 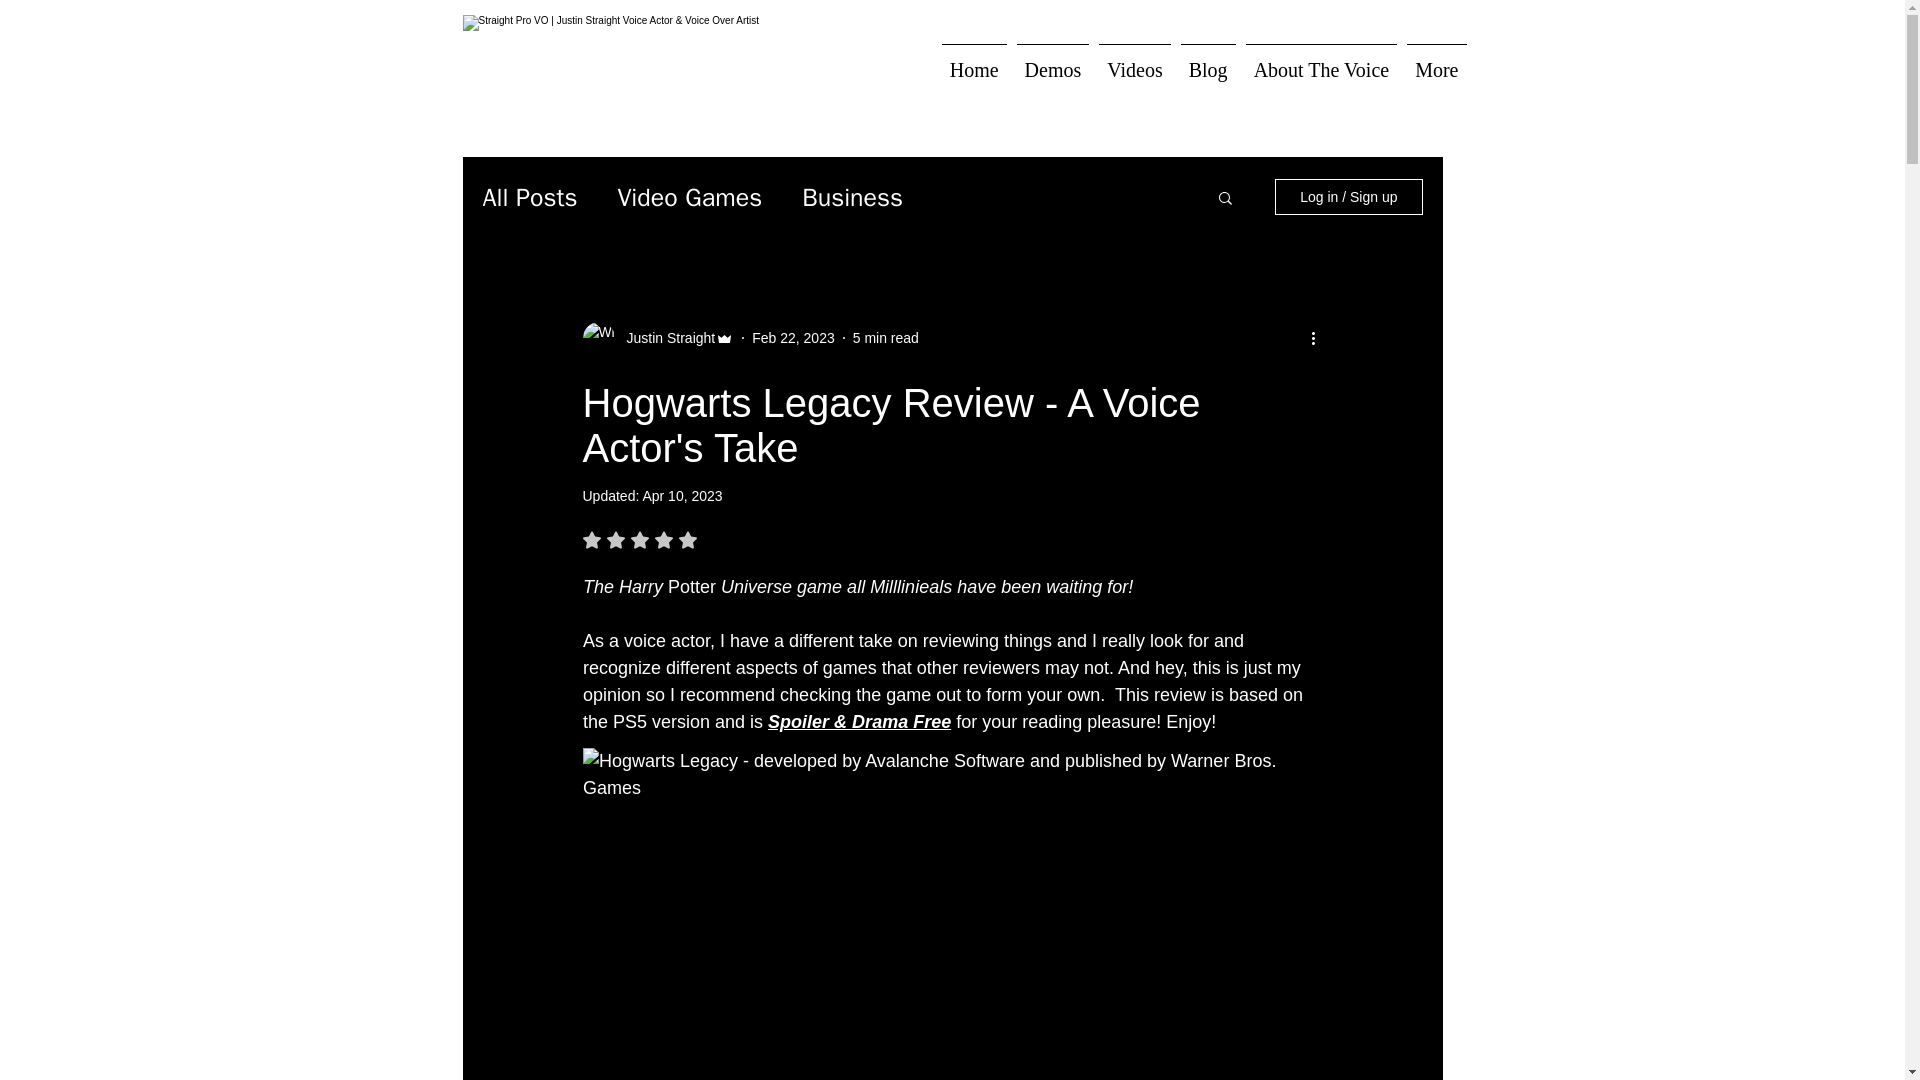 I want to click on Video Games, so click(x=689, y=196).